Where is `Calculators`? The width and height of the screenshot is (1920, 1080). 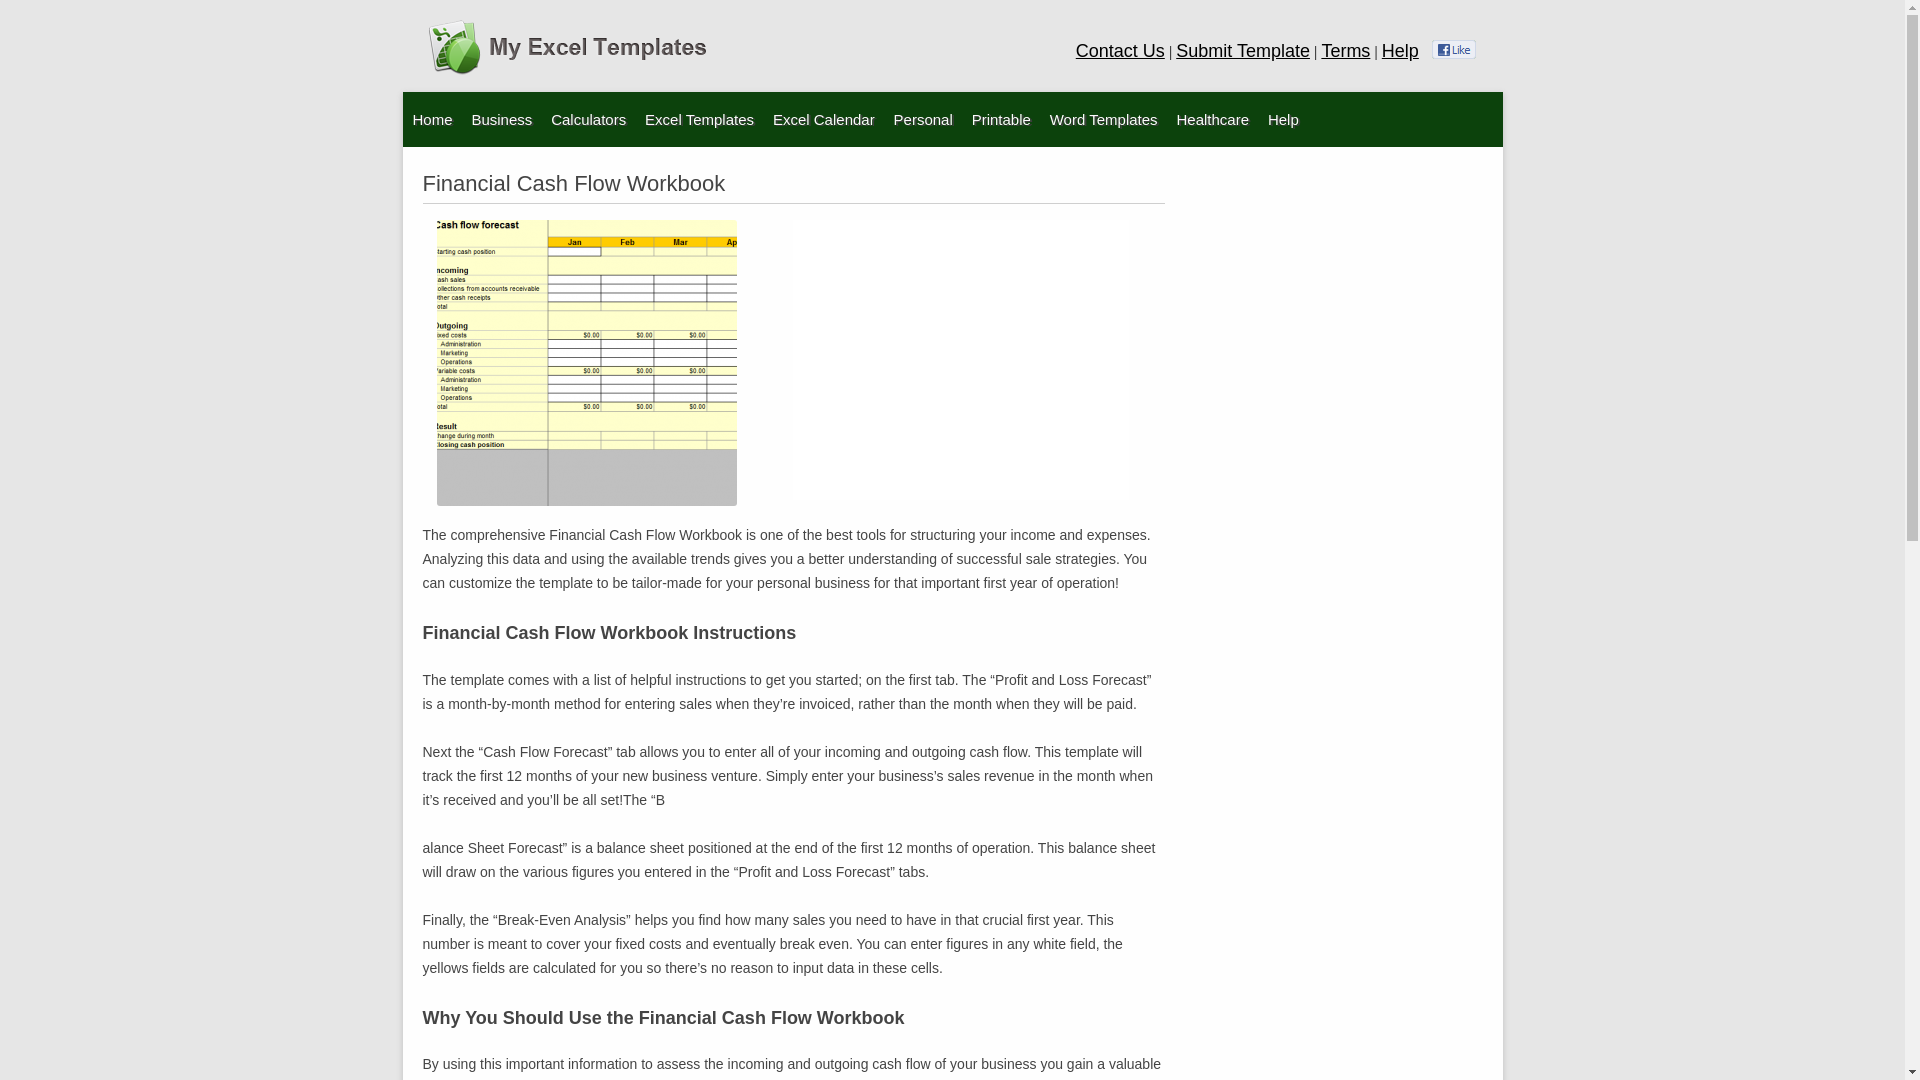 Calculators is located at coordinates (588, 118).